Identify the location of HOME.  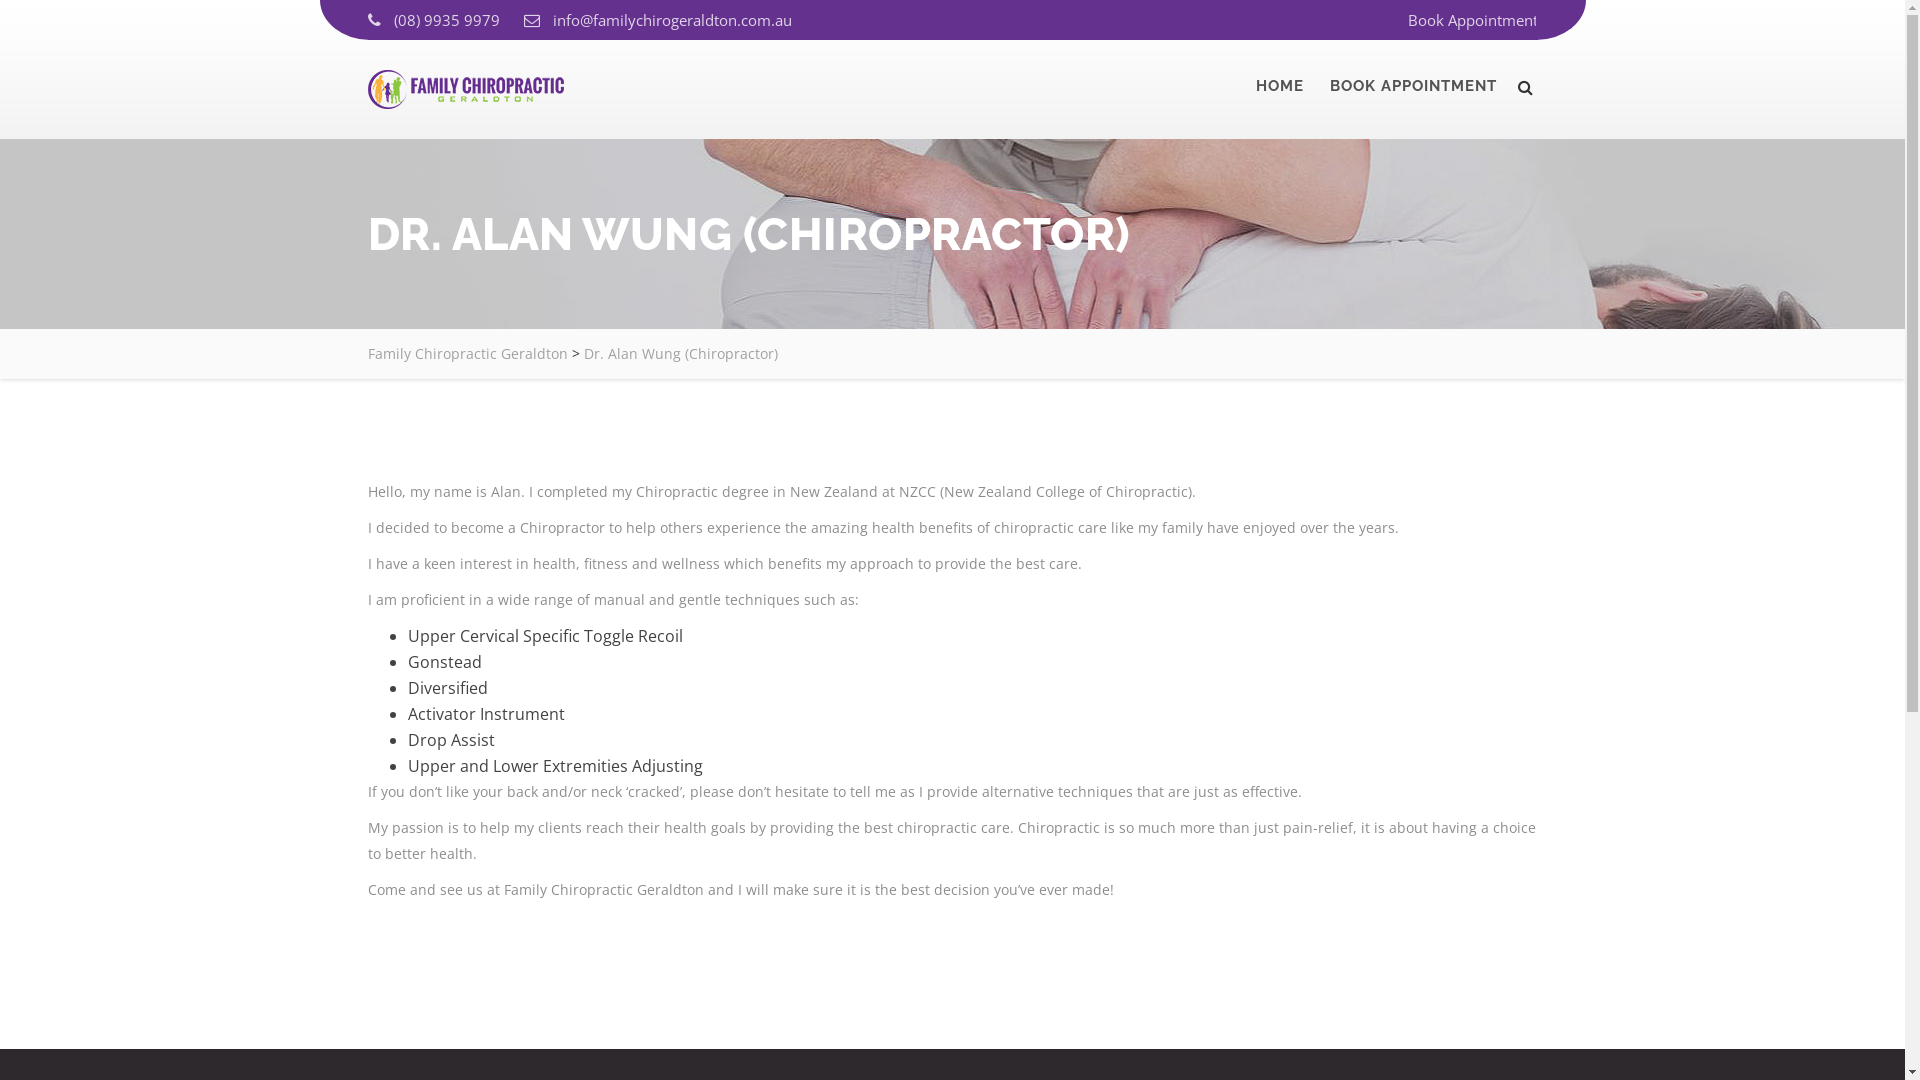
(1280, 86).